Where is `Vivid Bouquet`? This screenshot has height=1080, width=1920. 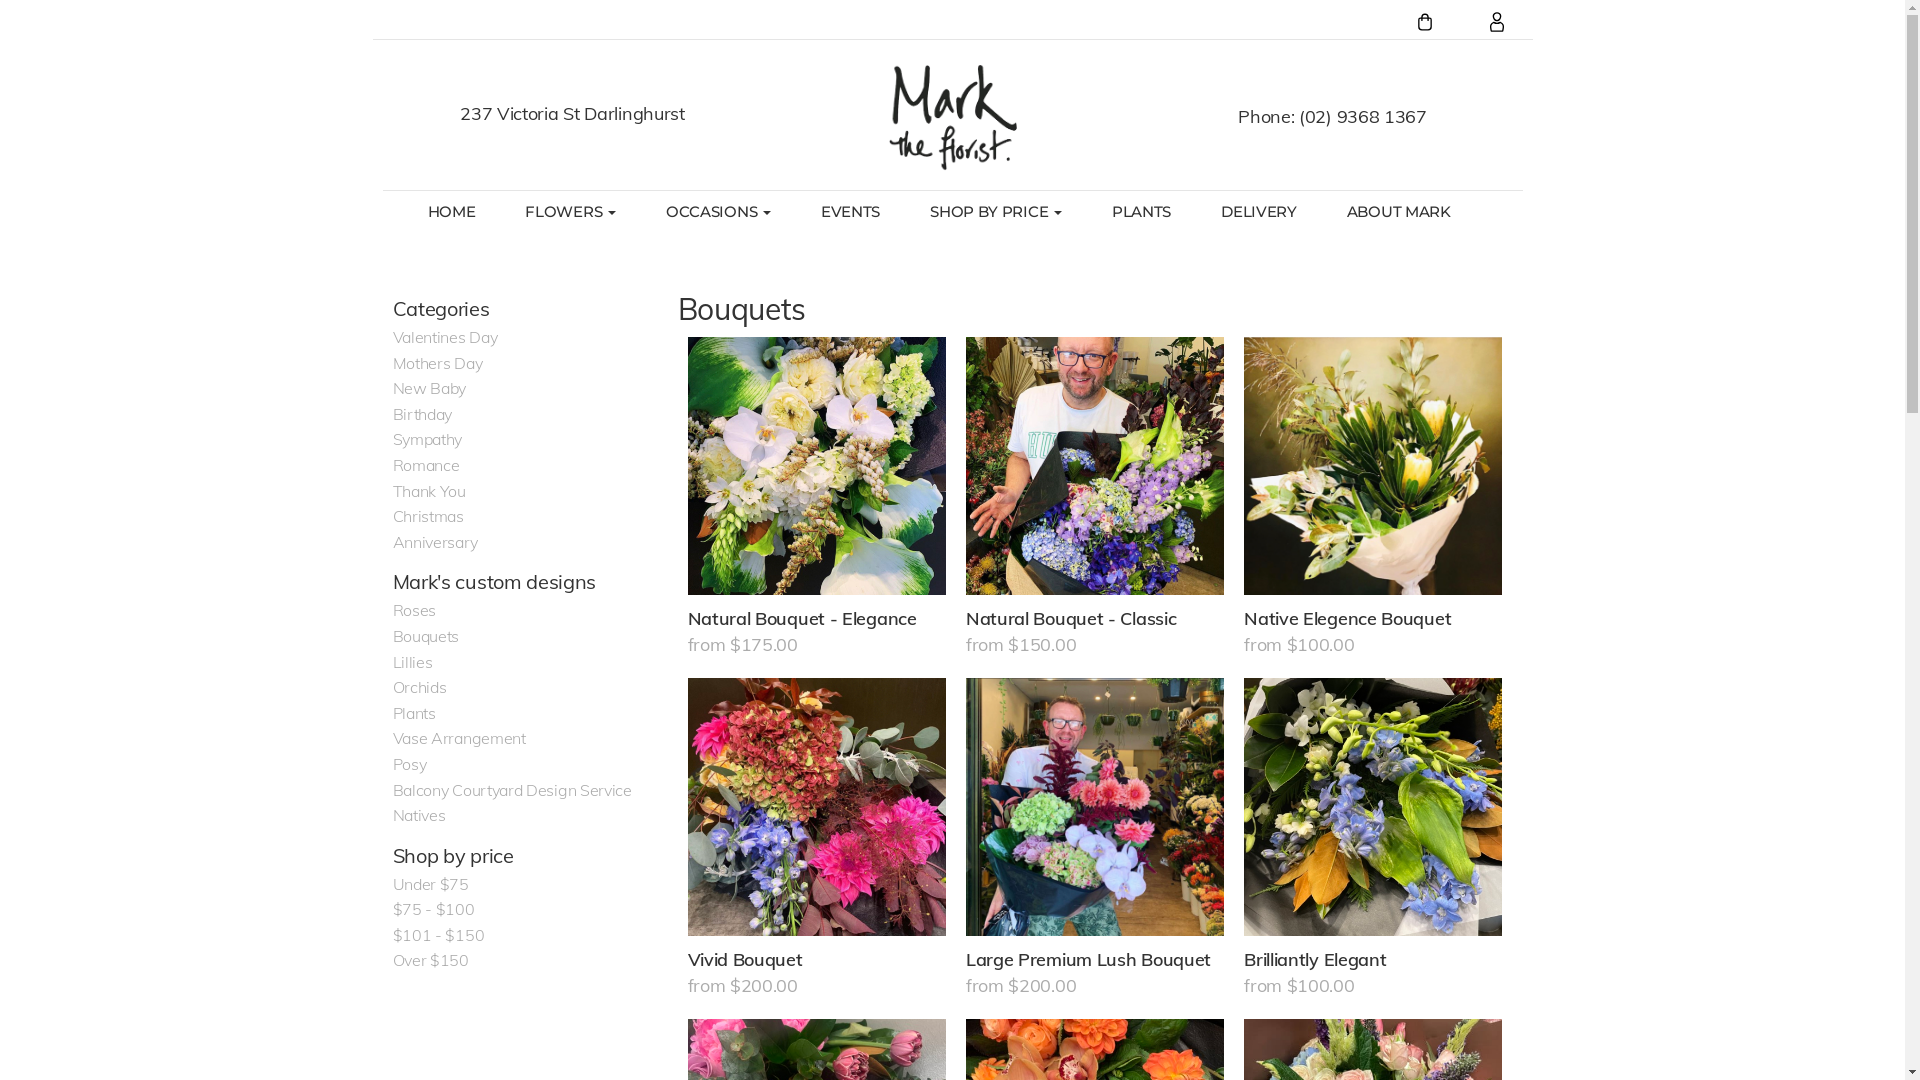
Vivid Bouquet is located at coordinates (817, 807).